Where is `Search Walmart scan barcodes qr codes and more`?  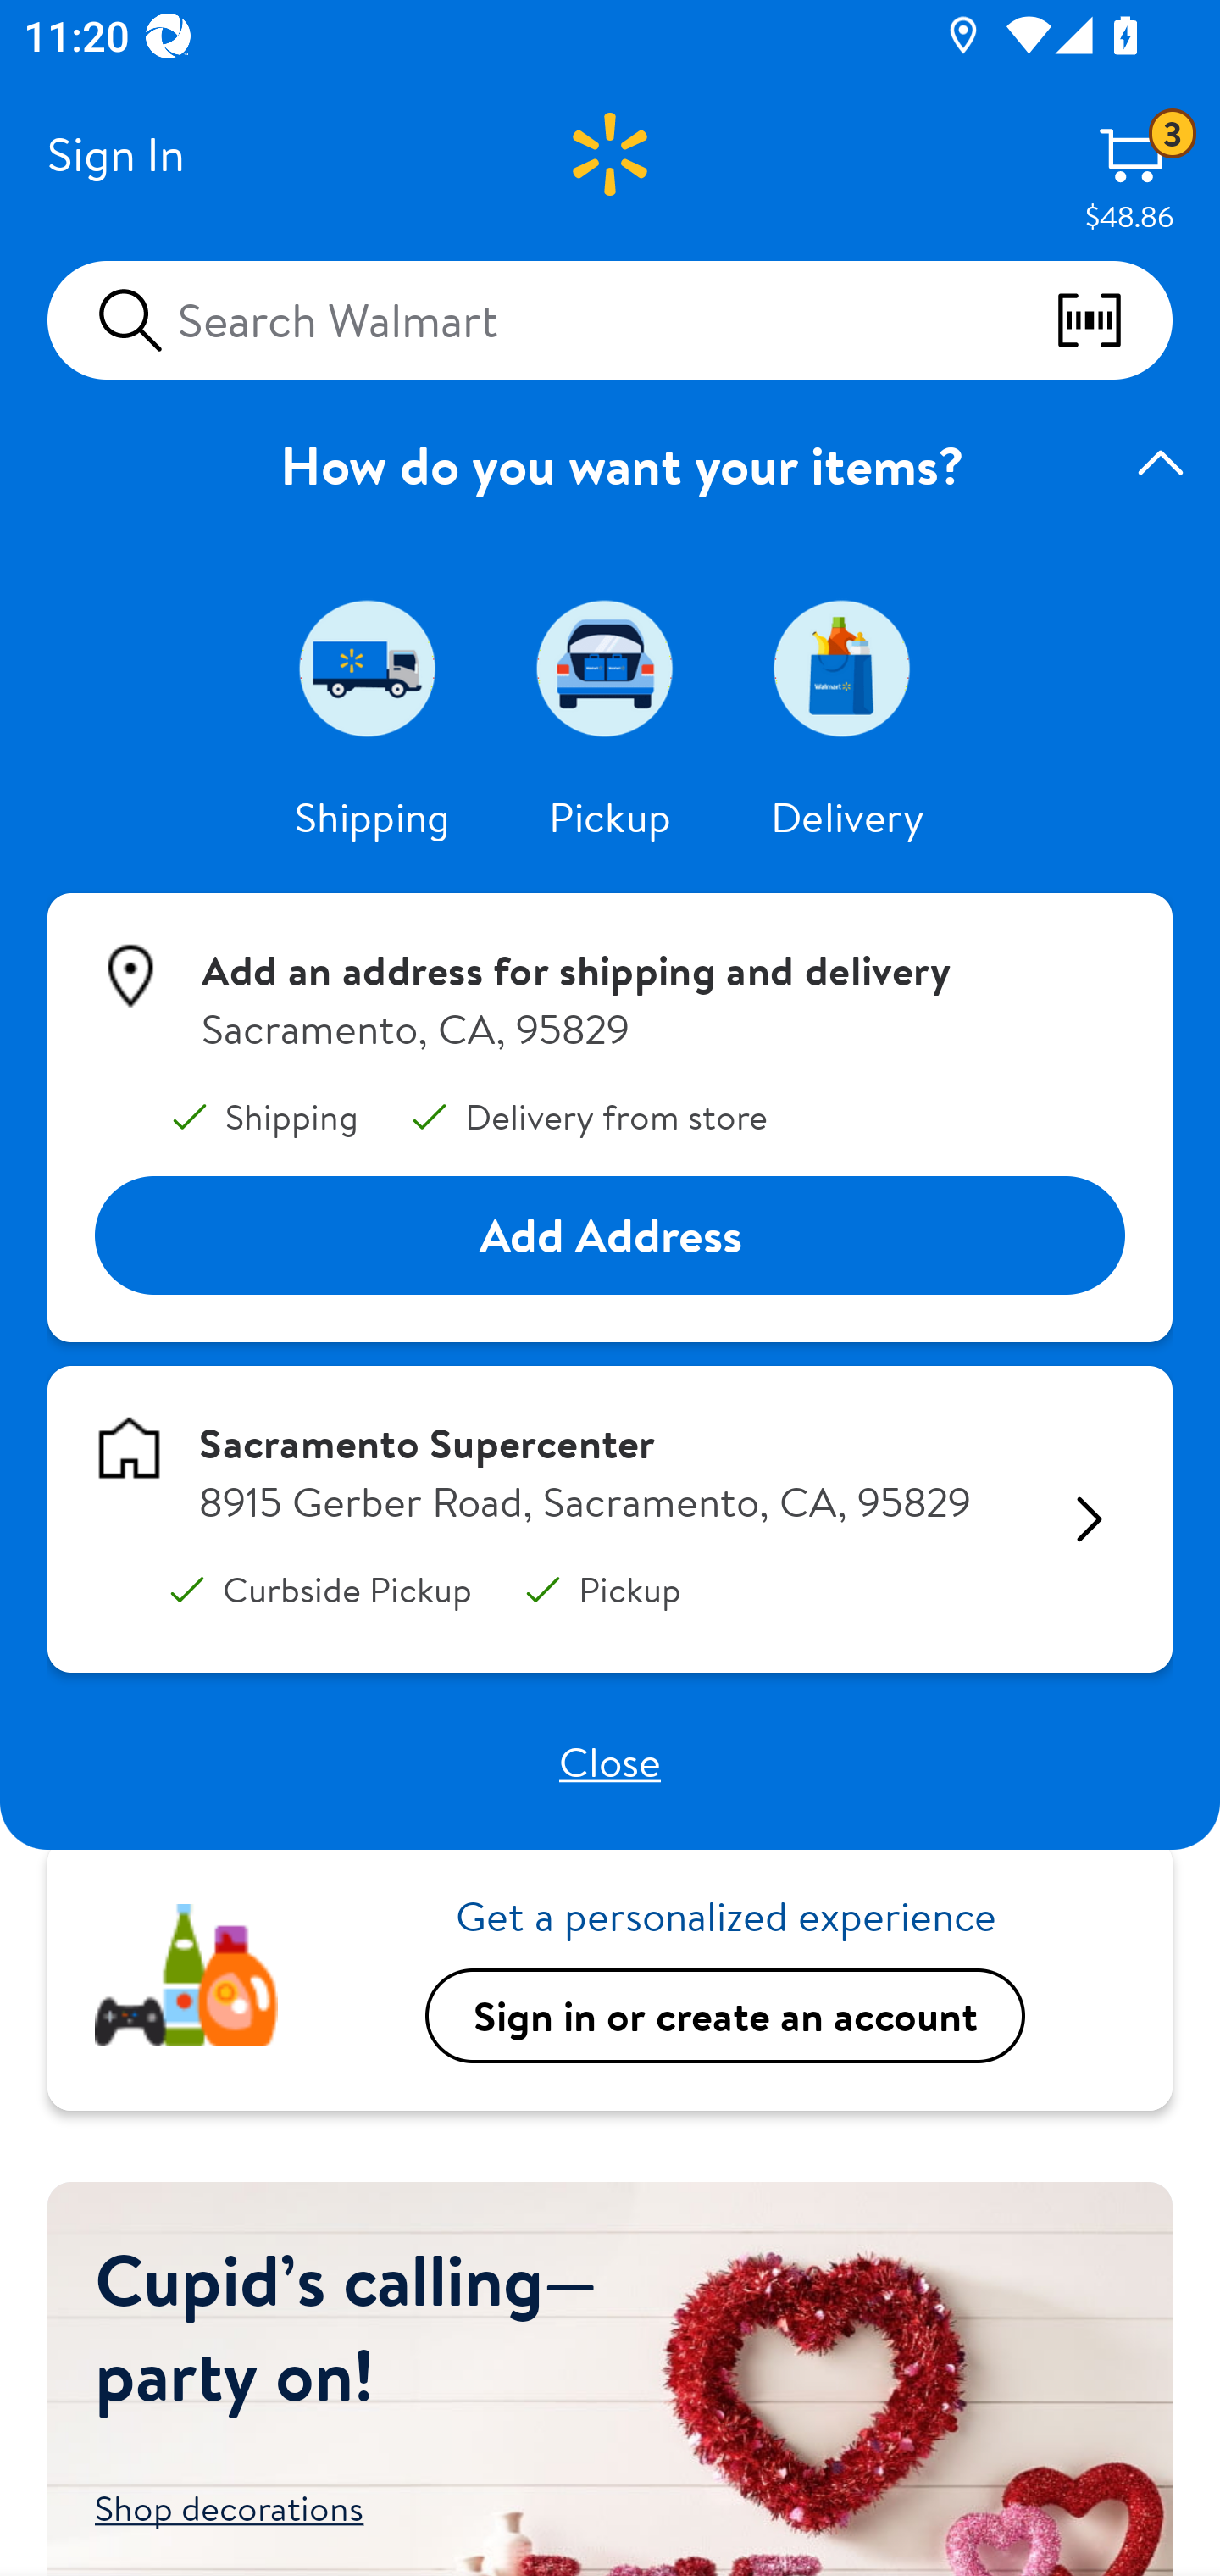
Search Walmart scan barcodes qr codes and more is located at coordinates (610, 319).